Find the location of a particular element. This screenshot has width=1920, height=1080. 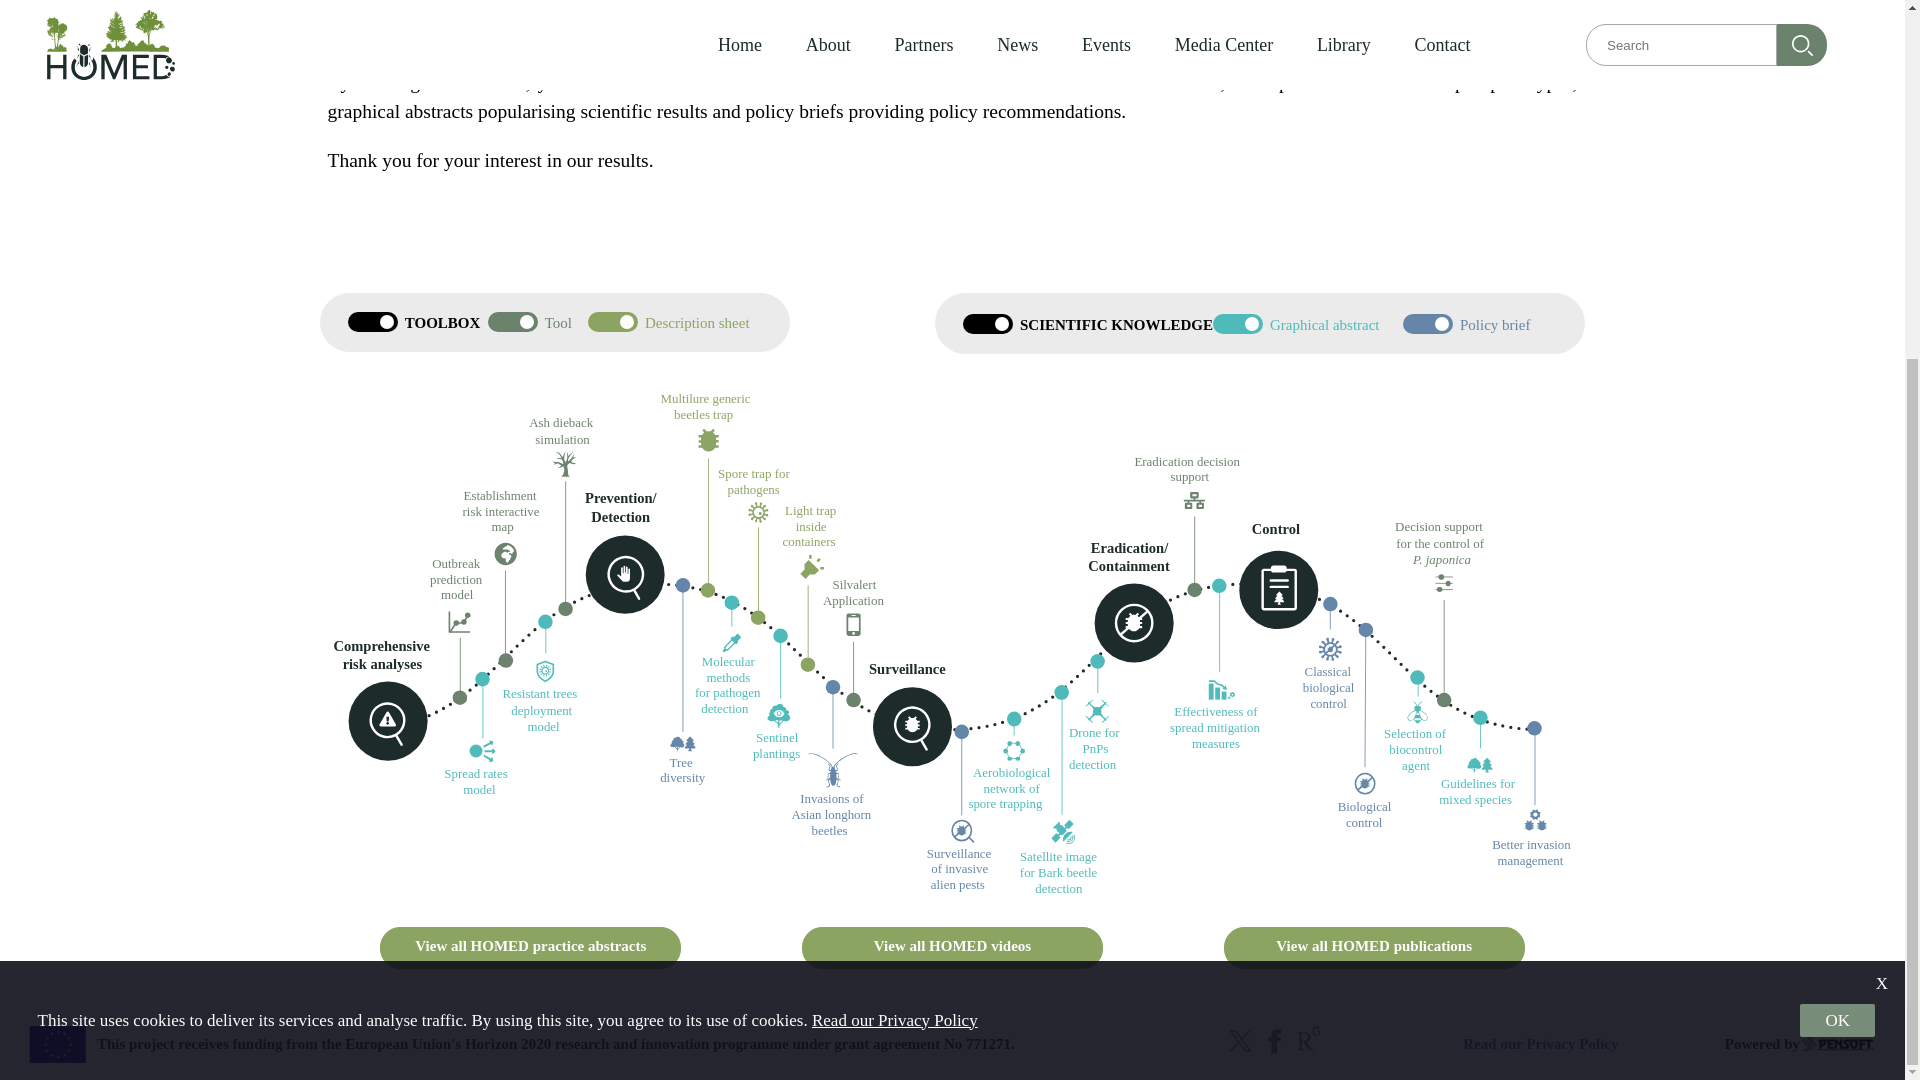

View all HOMED videos is located at coordinates (952, 947).